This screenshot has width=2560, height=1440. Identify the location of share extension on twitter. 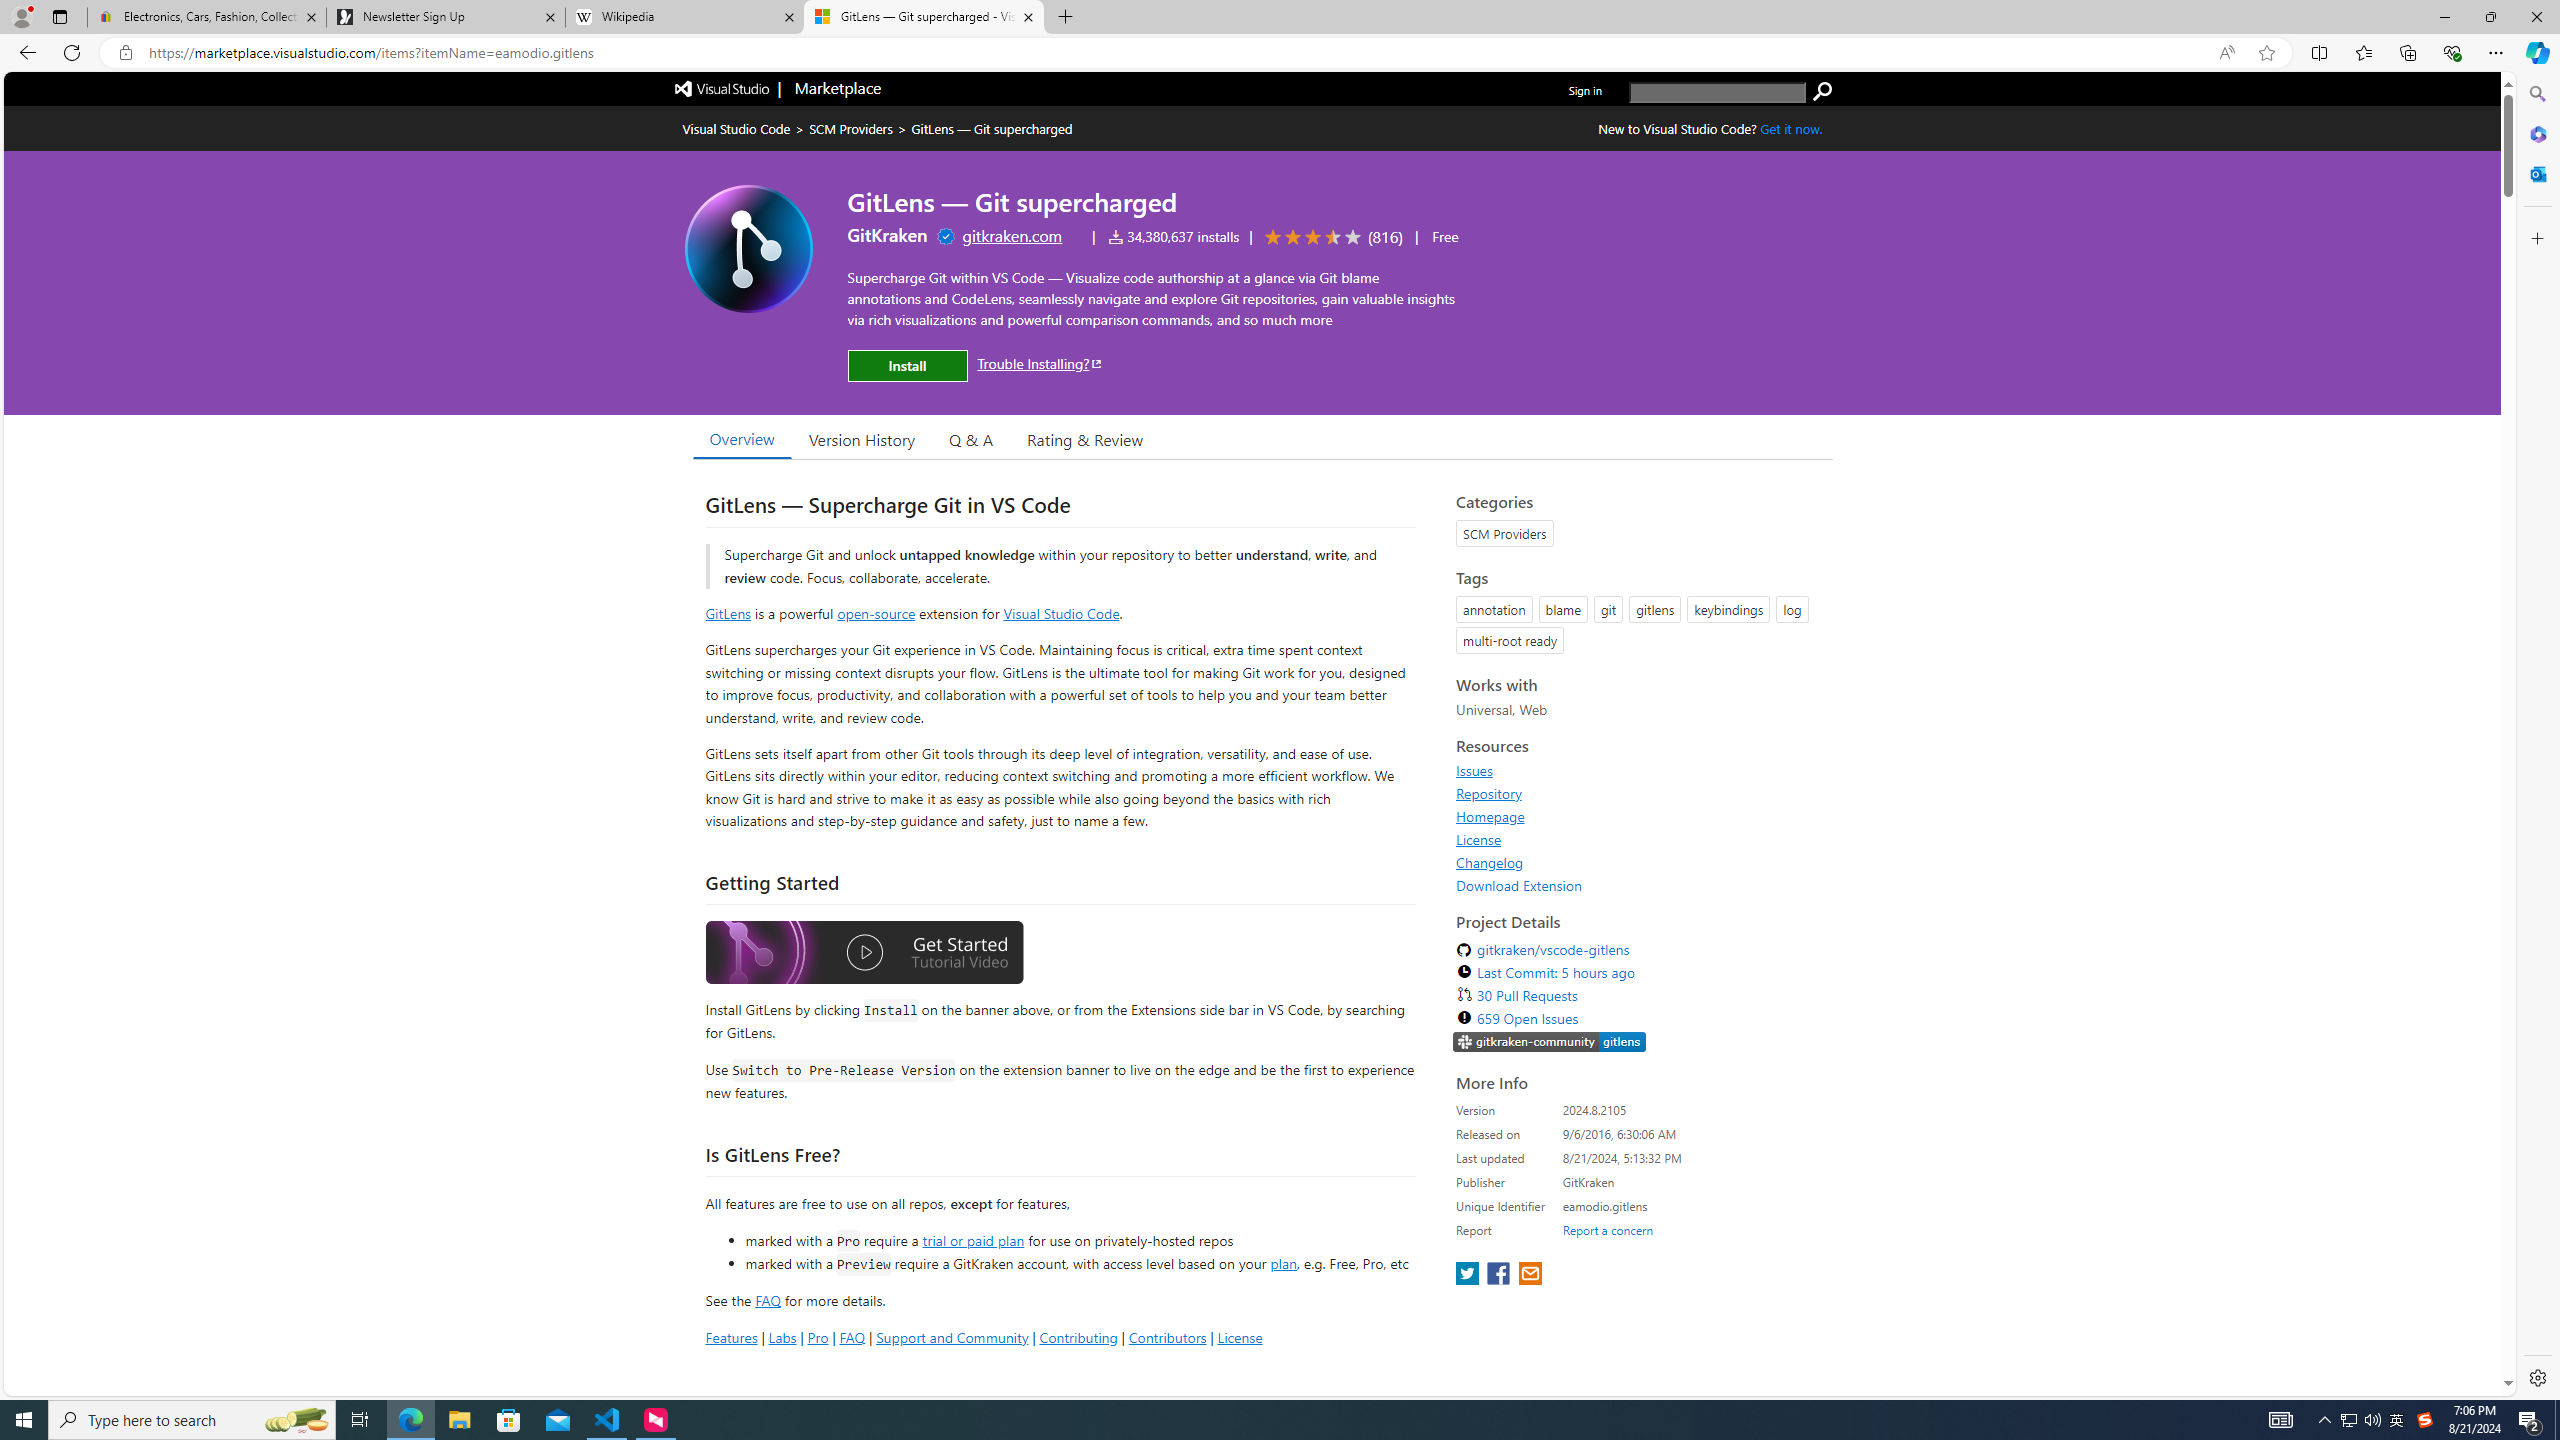
(1469, 1274).